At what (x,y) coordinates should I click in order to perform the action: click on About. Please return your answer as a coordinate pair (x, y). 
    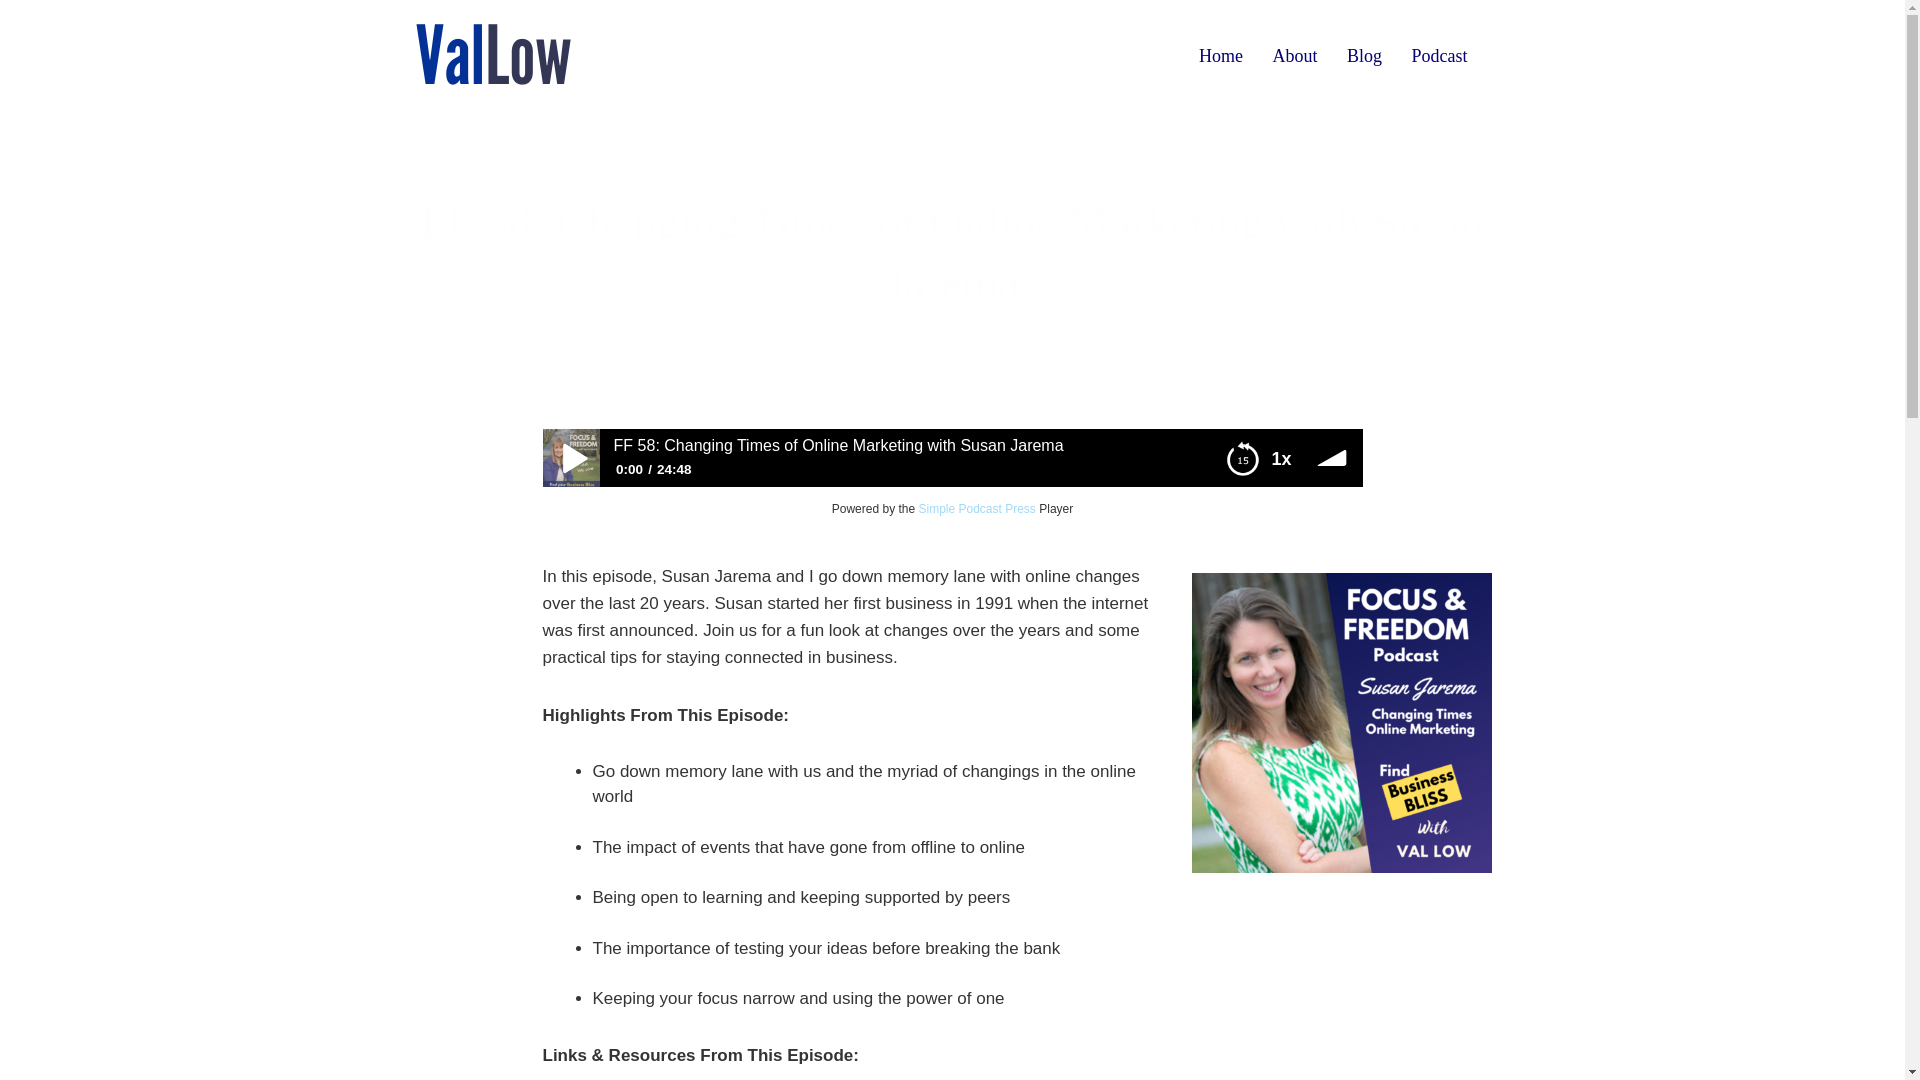
    Looking at the image, I should click on (1294, 56).